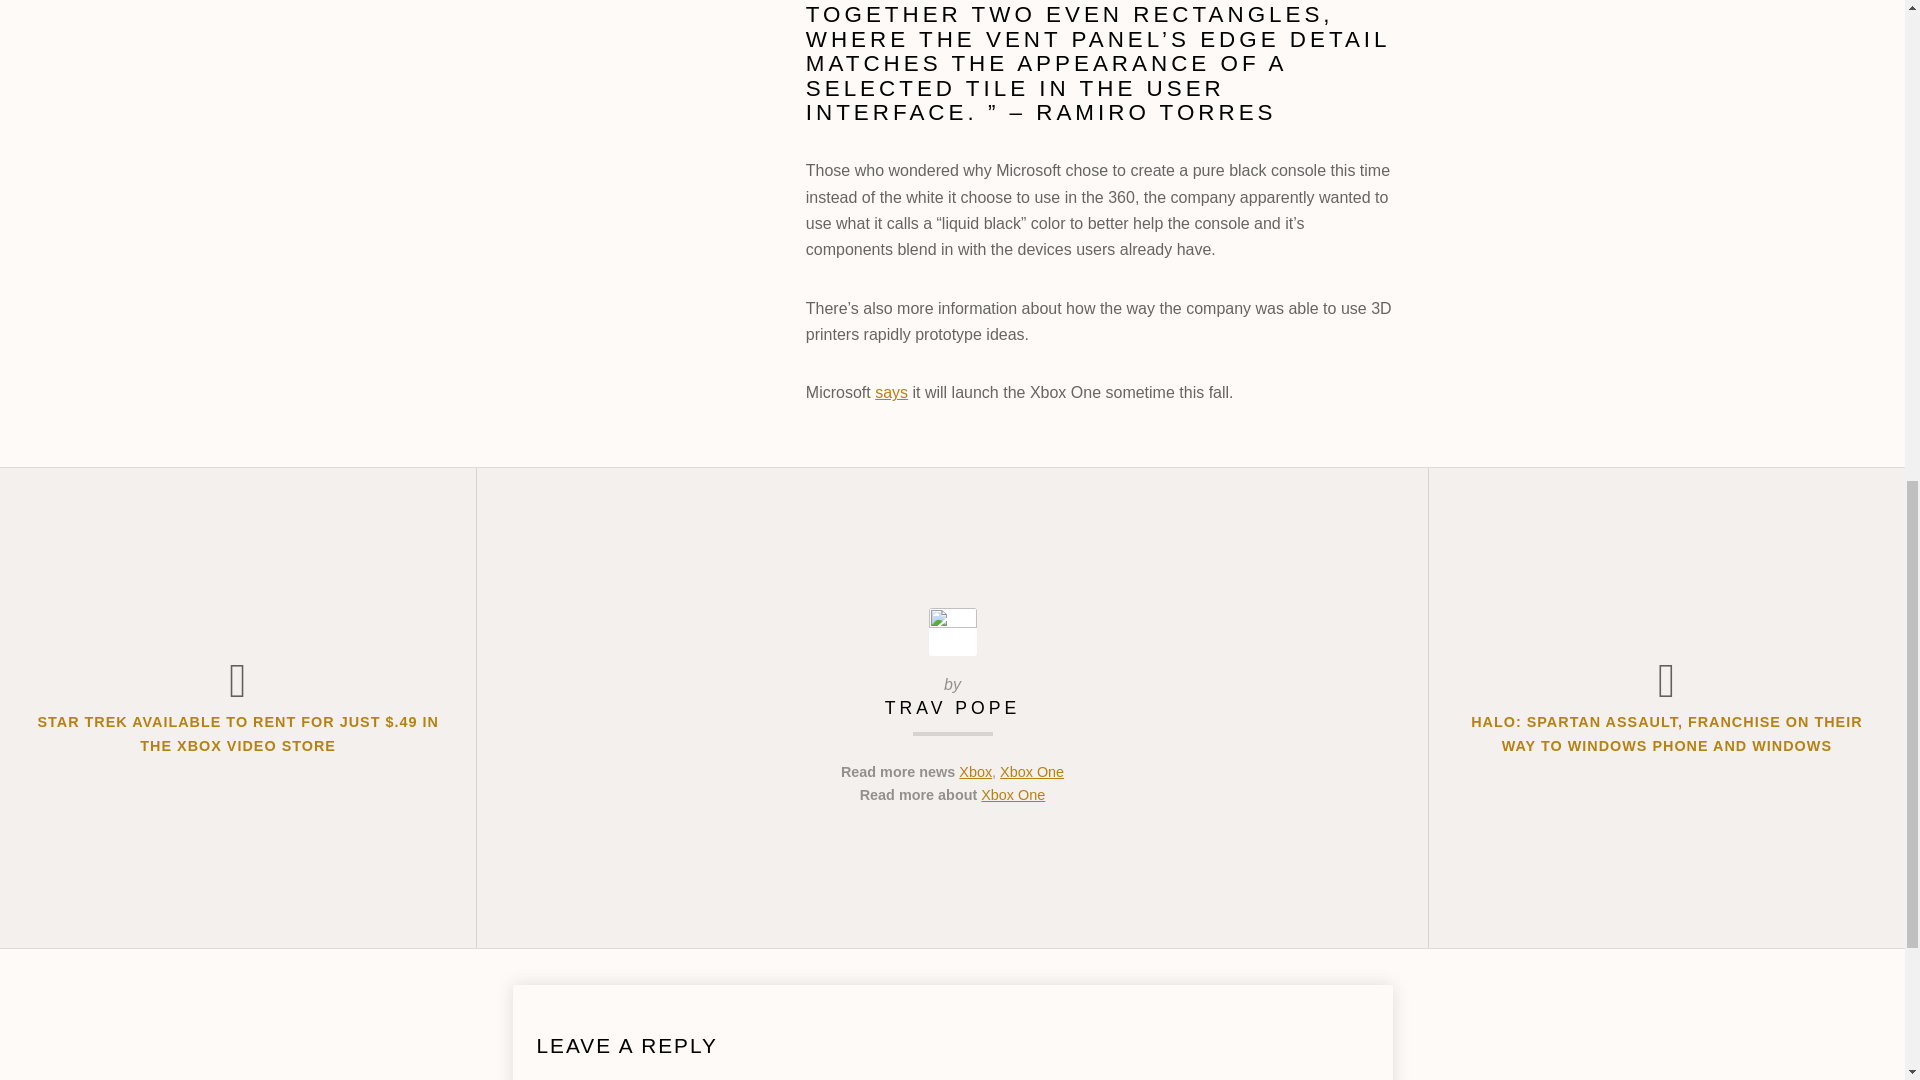 The image size is (1920, 1080). Describe the element at coordinates (952, 708) in the screenshot. I see `TRAV POPE` at that location.